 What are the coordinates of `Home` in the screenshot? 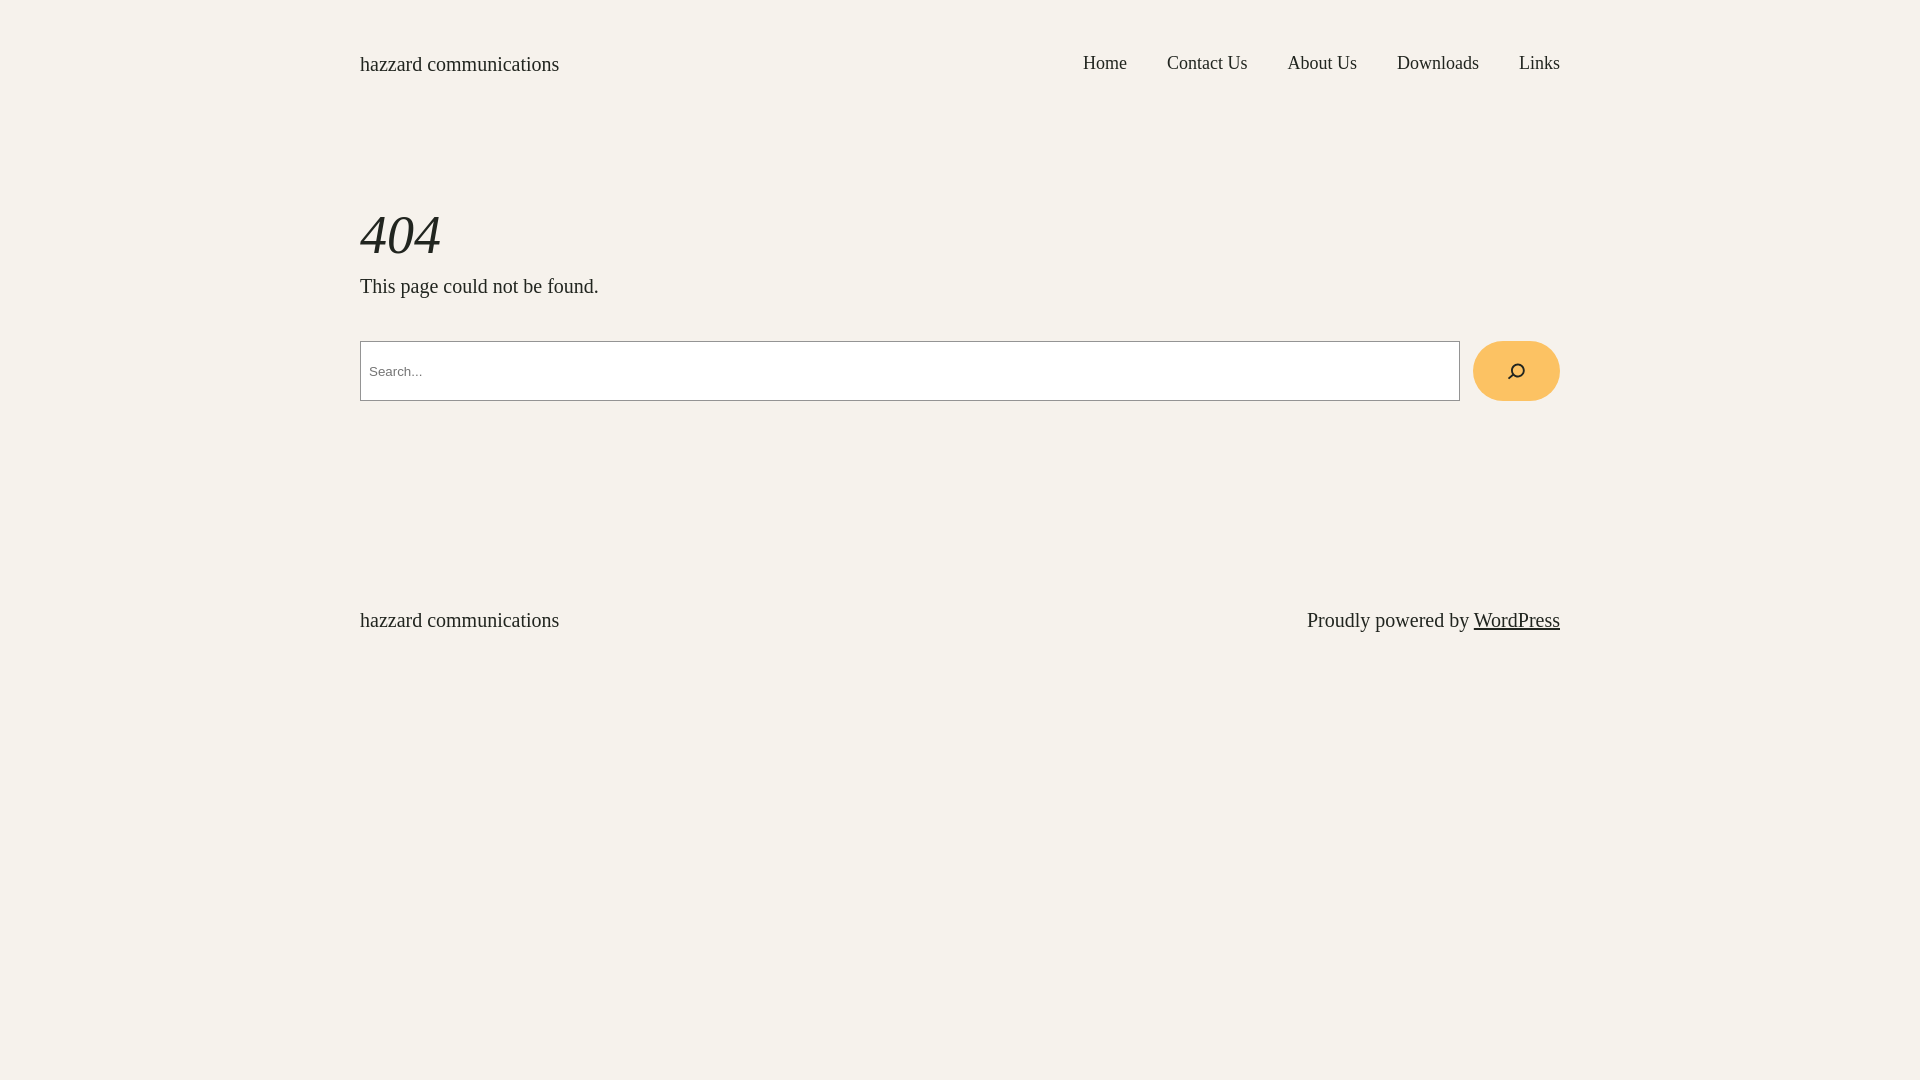 It's located at (1105, 64).